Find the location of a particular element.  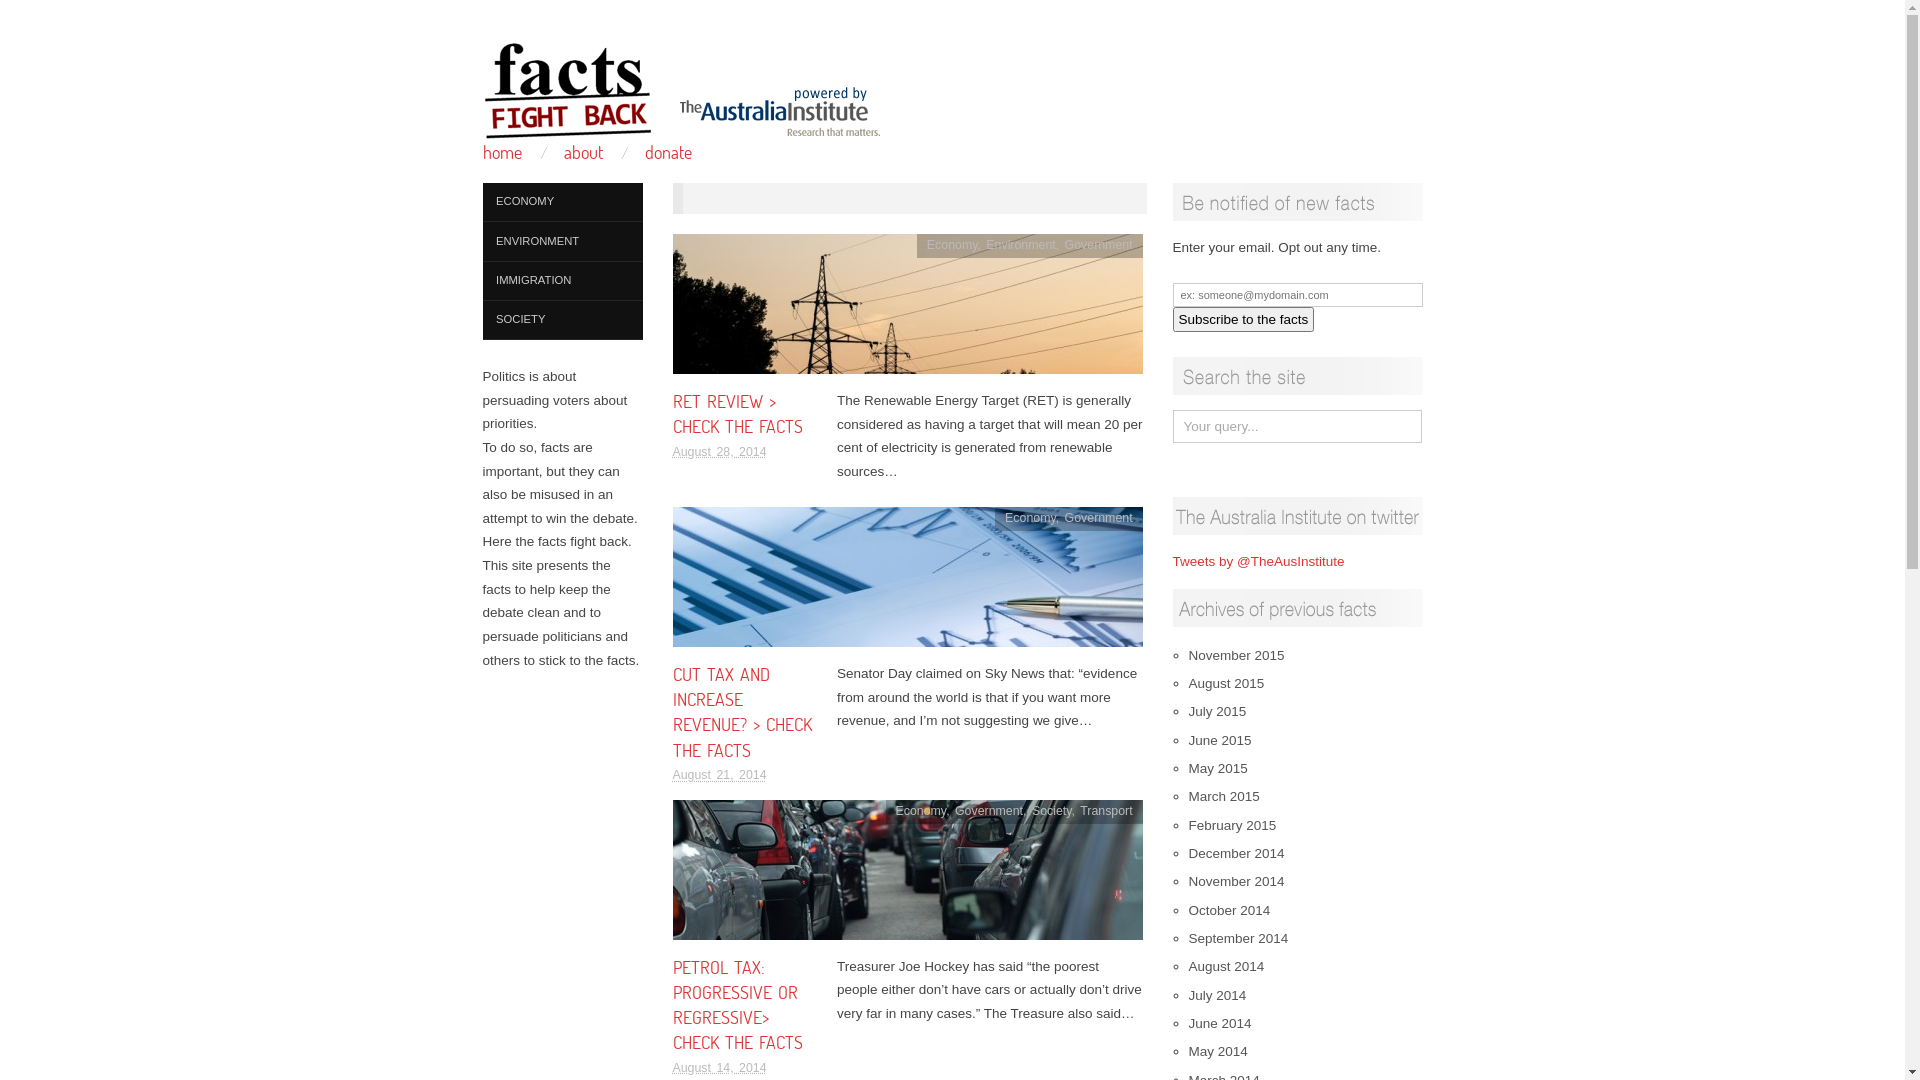

Transport is located at coordinates (1106, 811).